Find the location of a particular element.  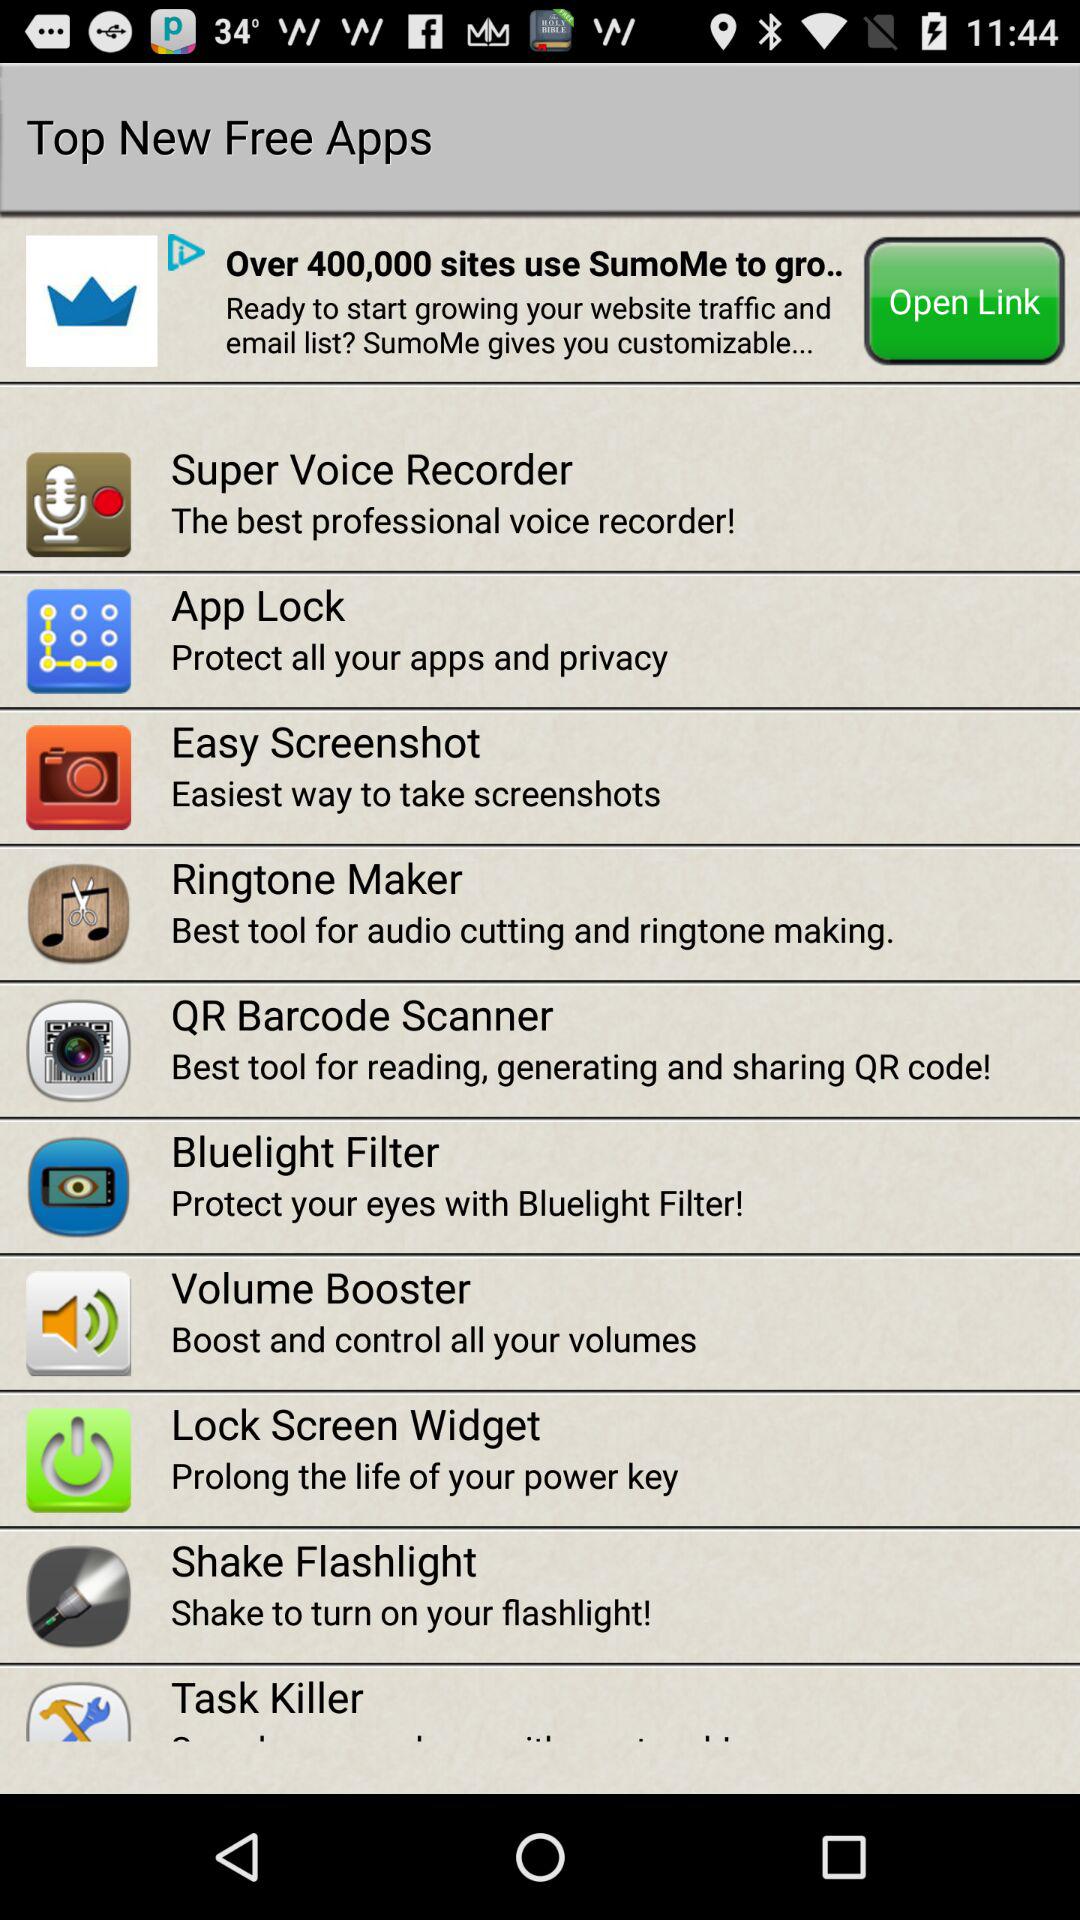

swipe until lock screen widget item is located at coordinates (625, 1424).